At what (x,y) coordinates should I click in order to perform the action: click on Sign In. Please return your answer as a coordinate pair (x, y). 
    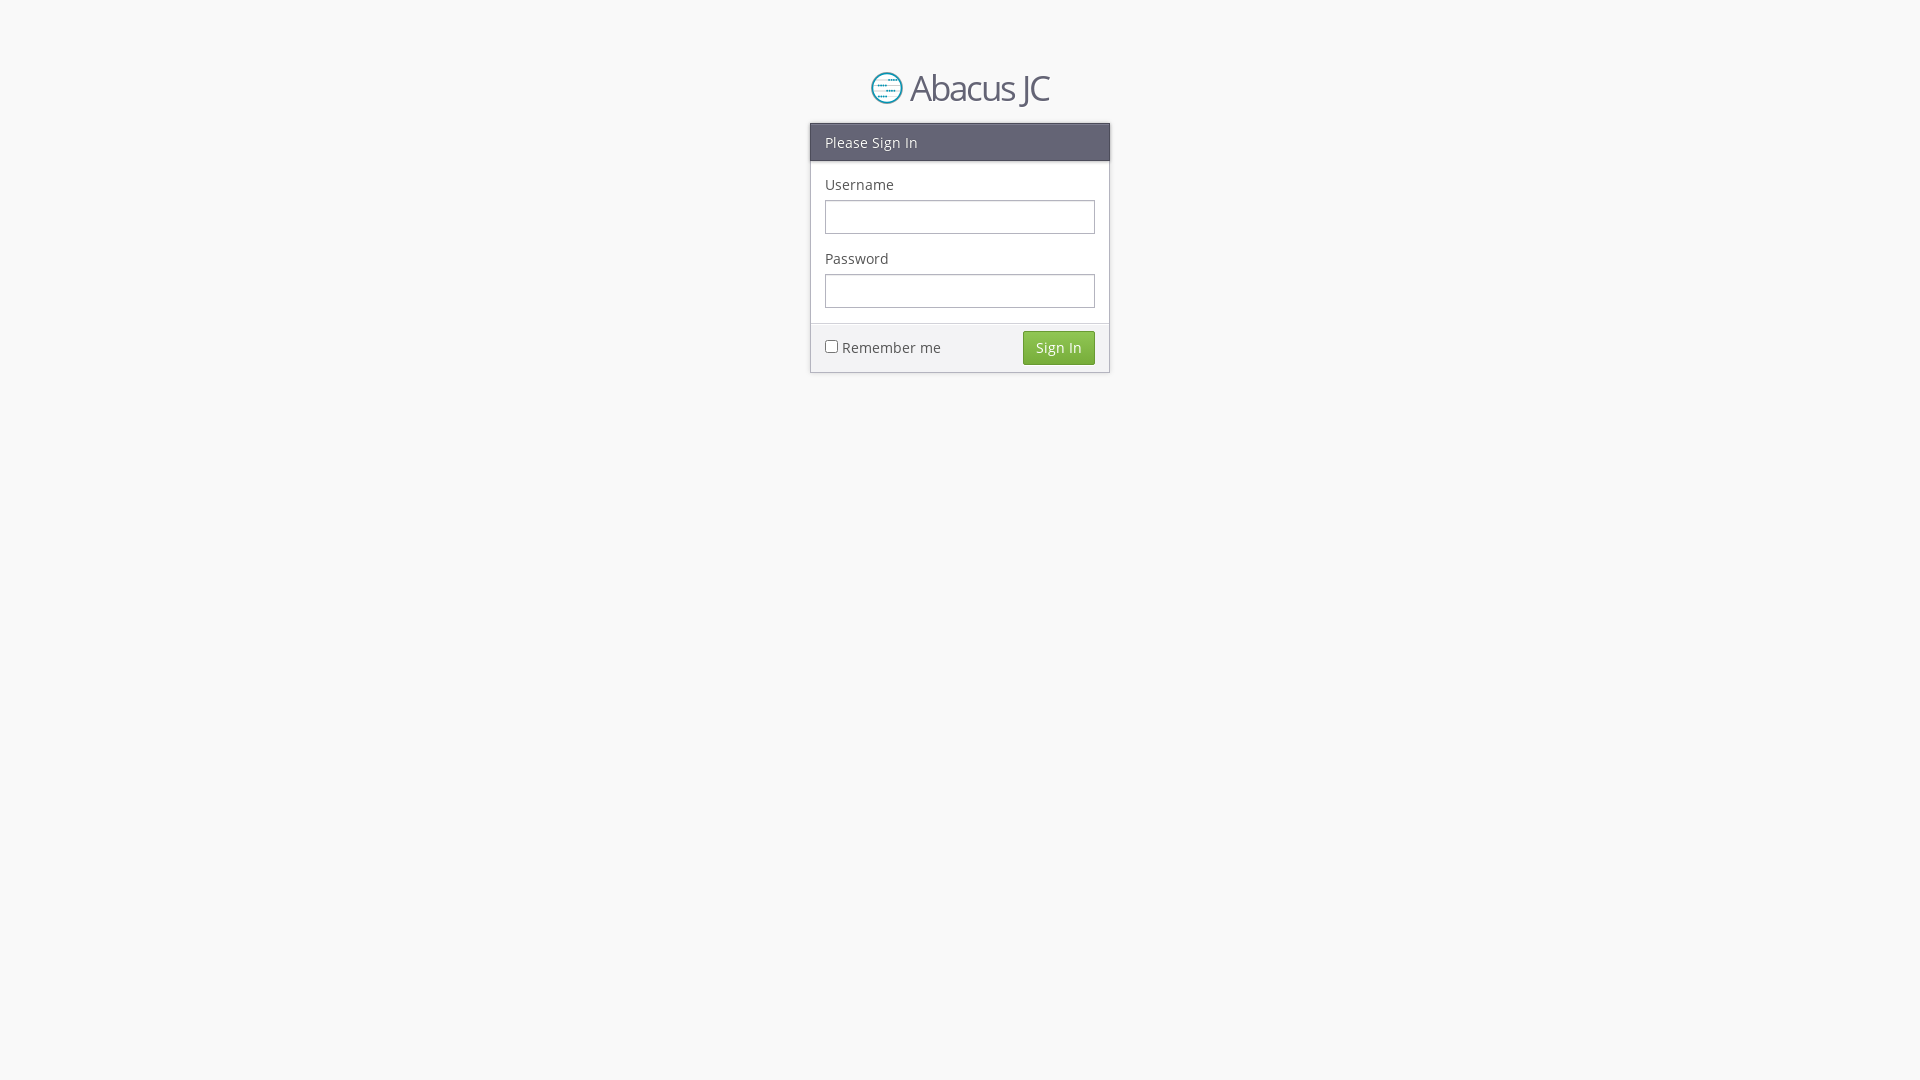
    Looking at the image, I should click on (1059, 347).